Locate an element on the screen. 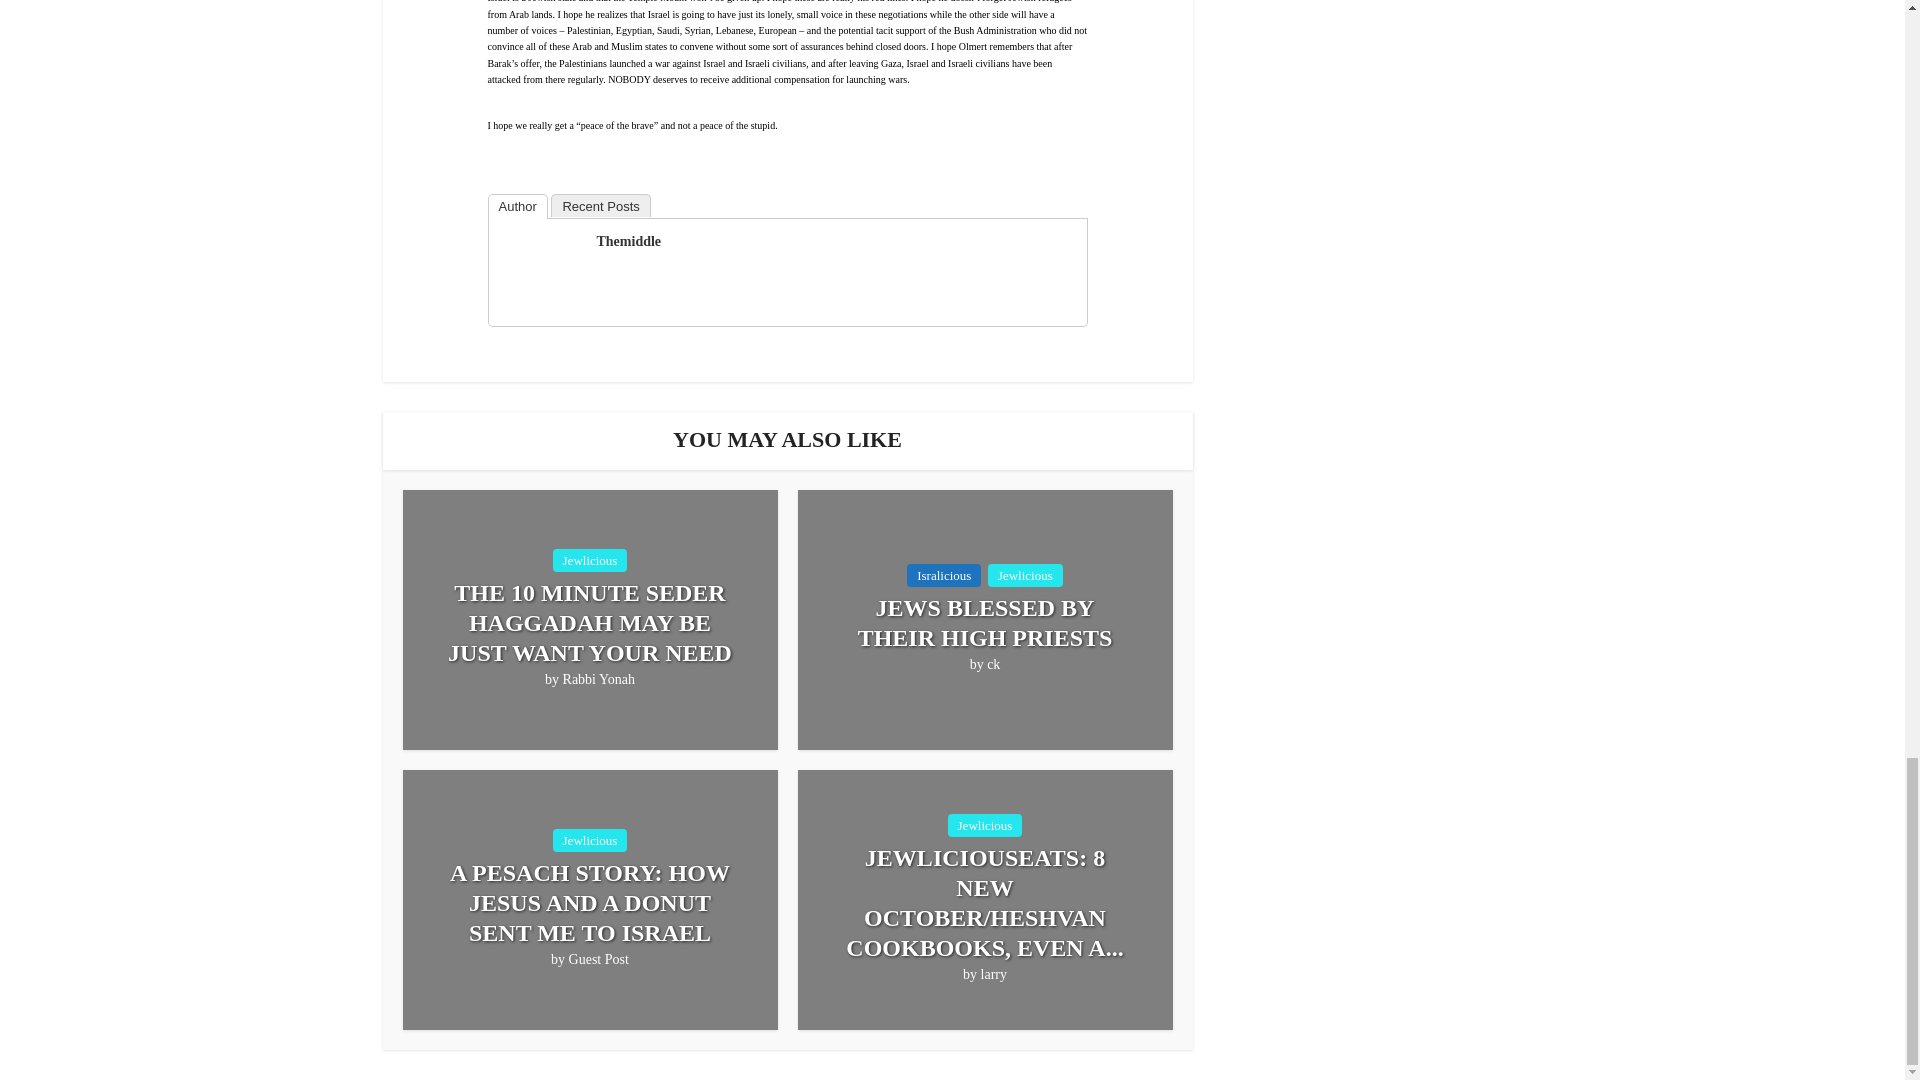 This screenshot has height=1080, width=1920. Rabbi Yonah is located at coordinates (598, 680).